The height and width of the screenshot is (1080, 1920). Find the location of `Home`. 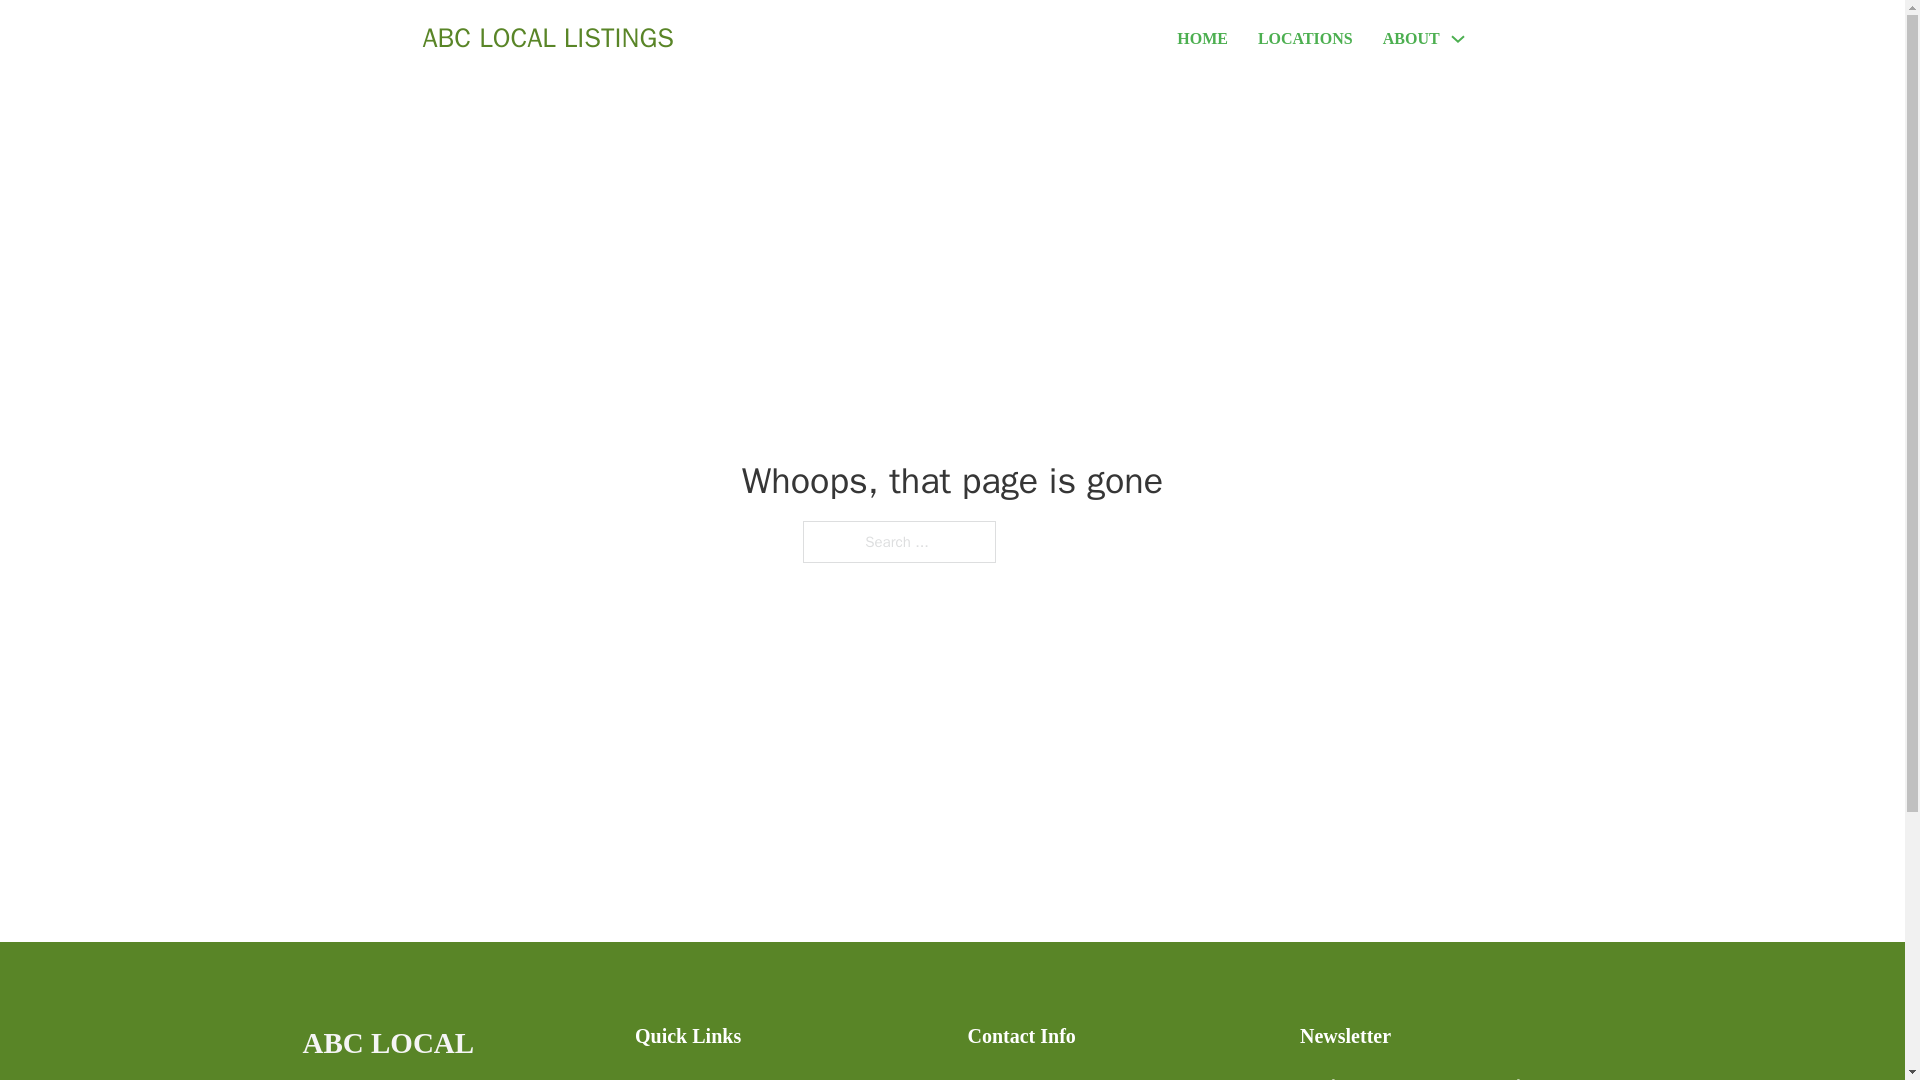

Home is located at coordinates (654, 1076).